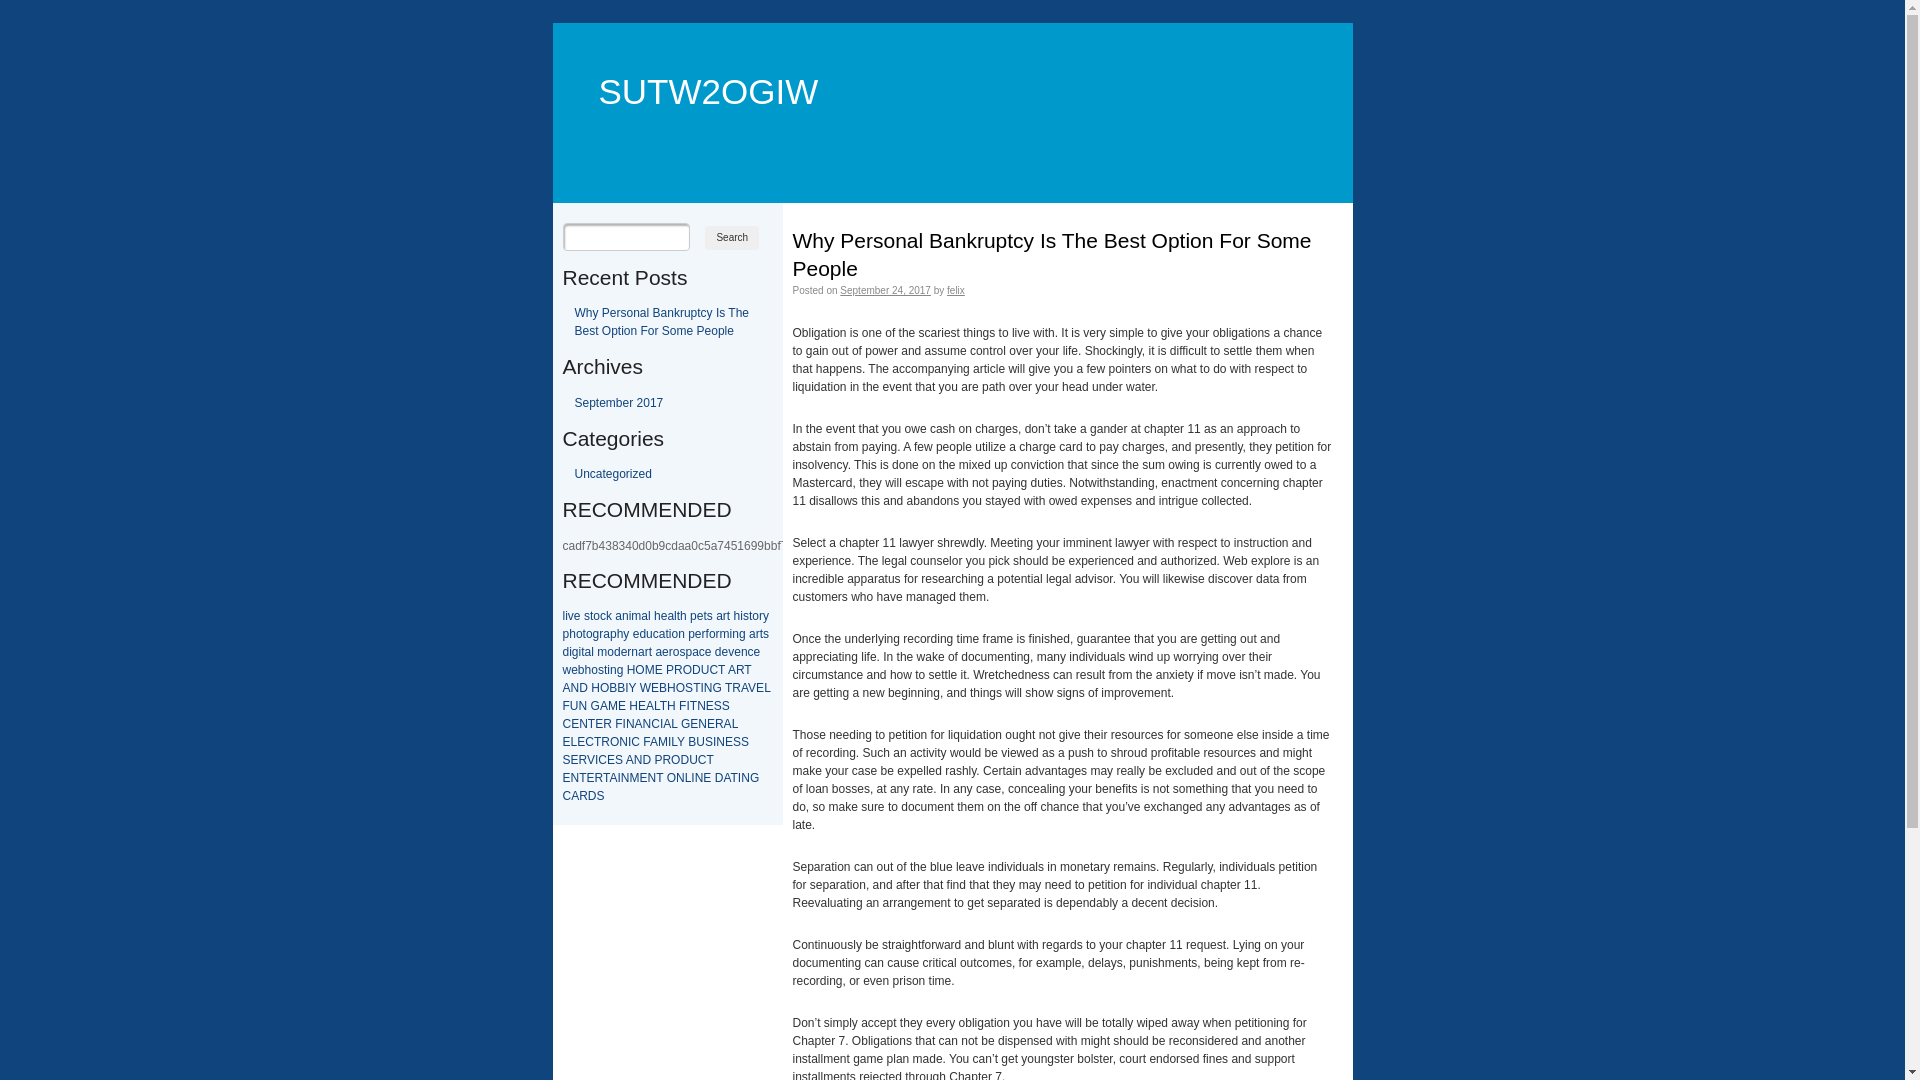 The image size is (1920, 1080). What do you see at coordinates (700, 742) in the screenshot?
I see `U` at bounding box center [700, 742].